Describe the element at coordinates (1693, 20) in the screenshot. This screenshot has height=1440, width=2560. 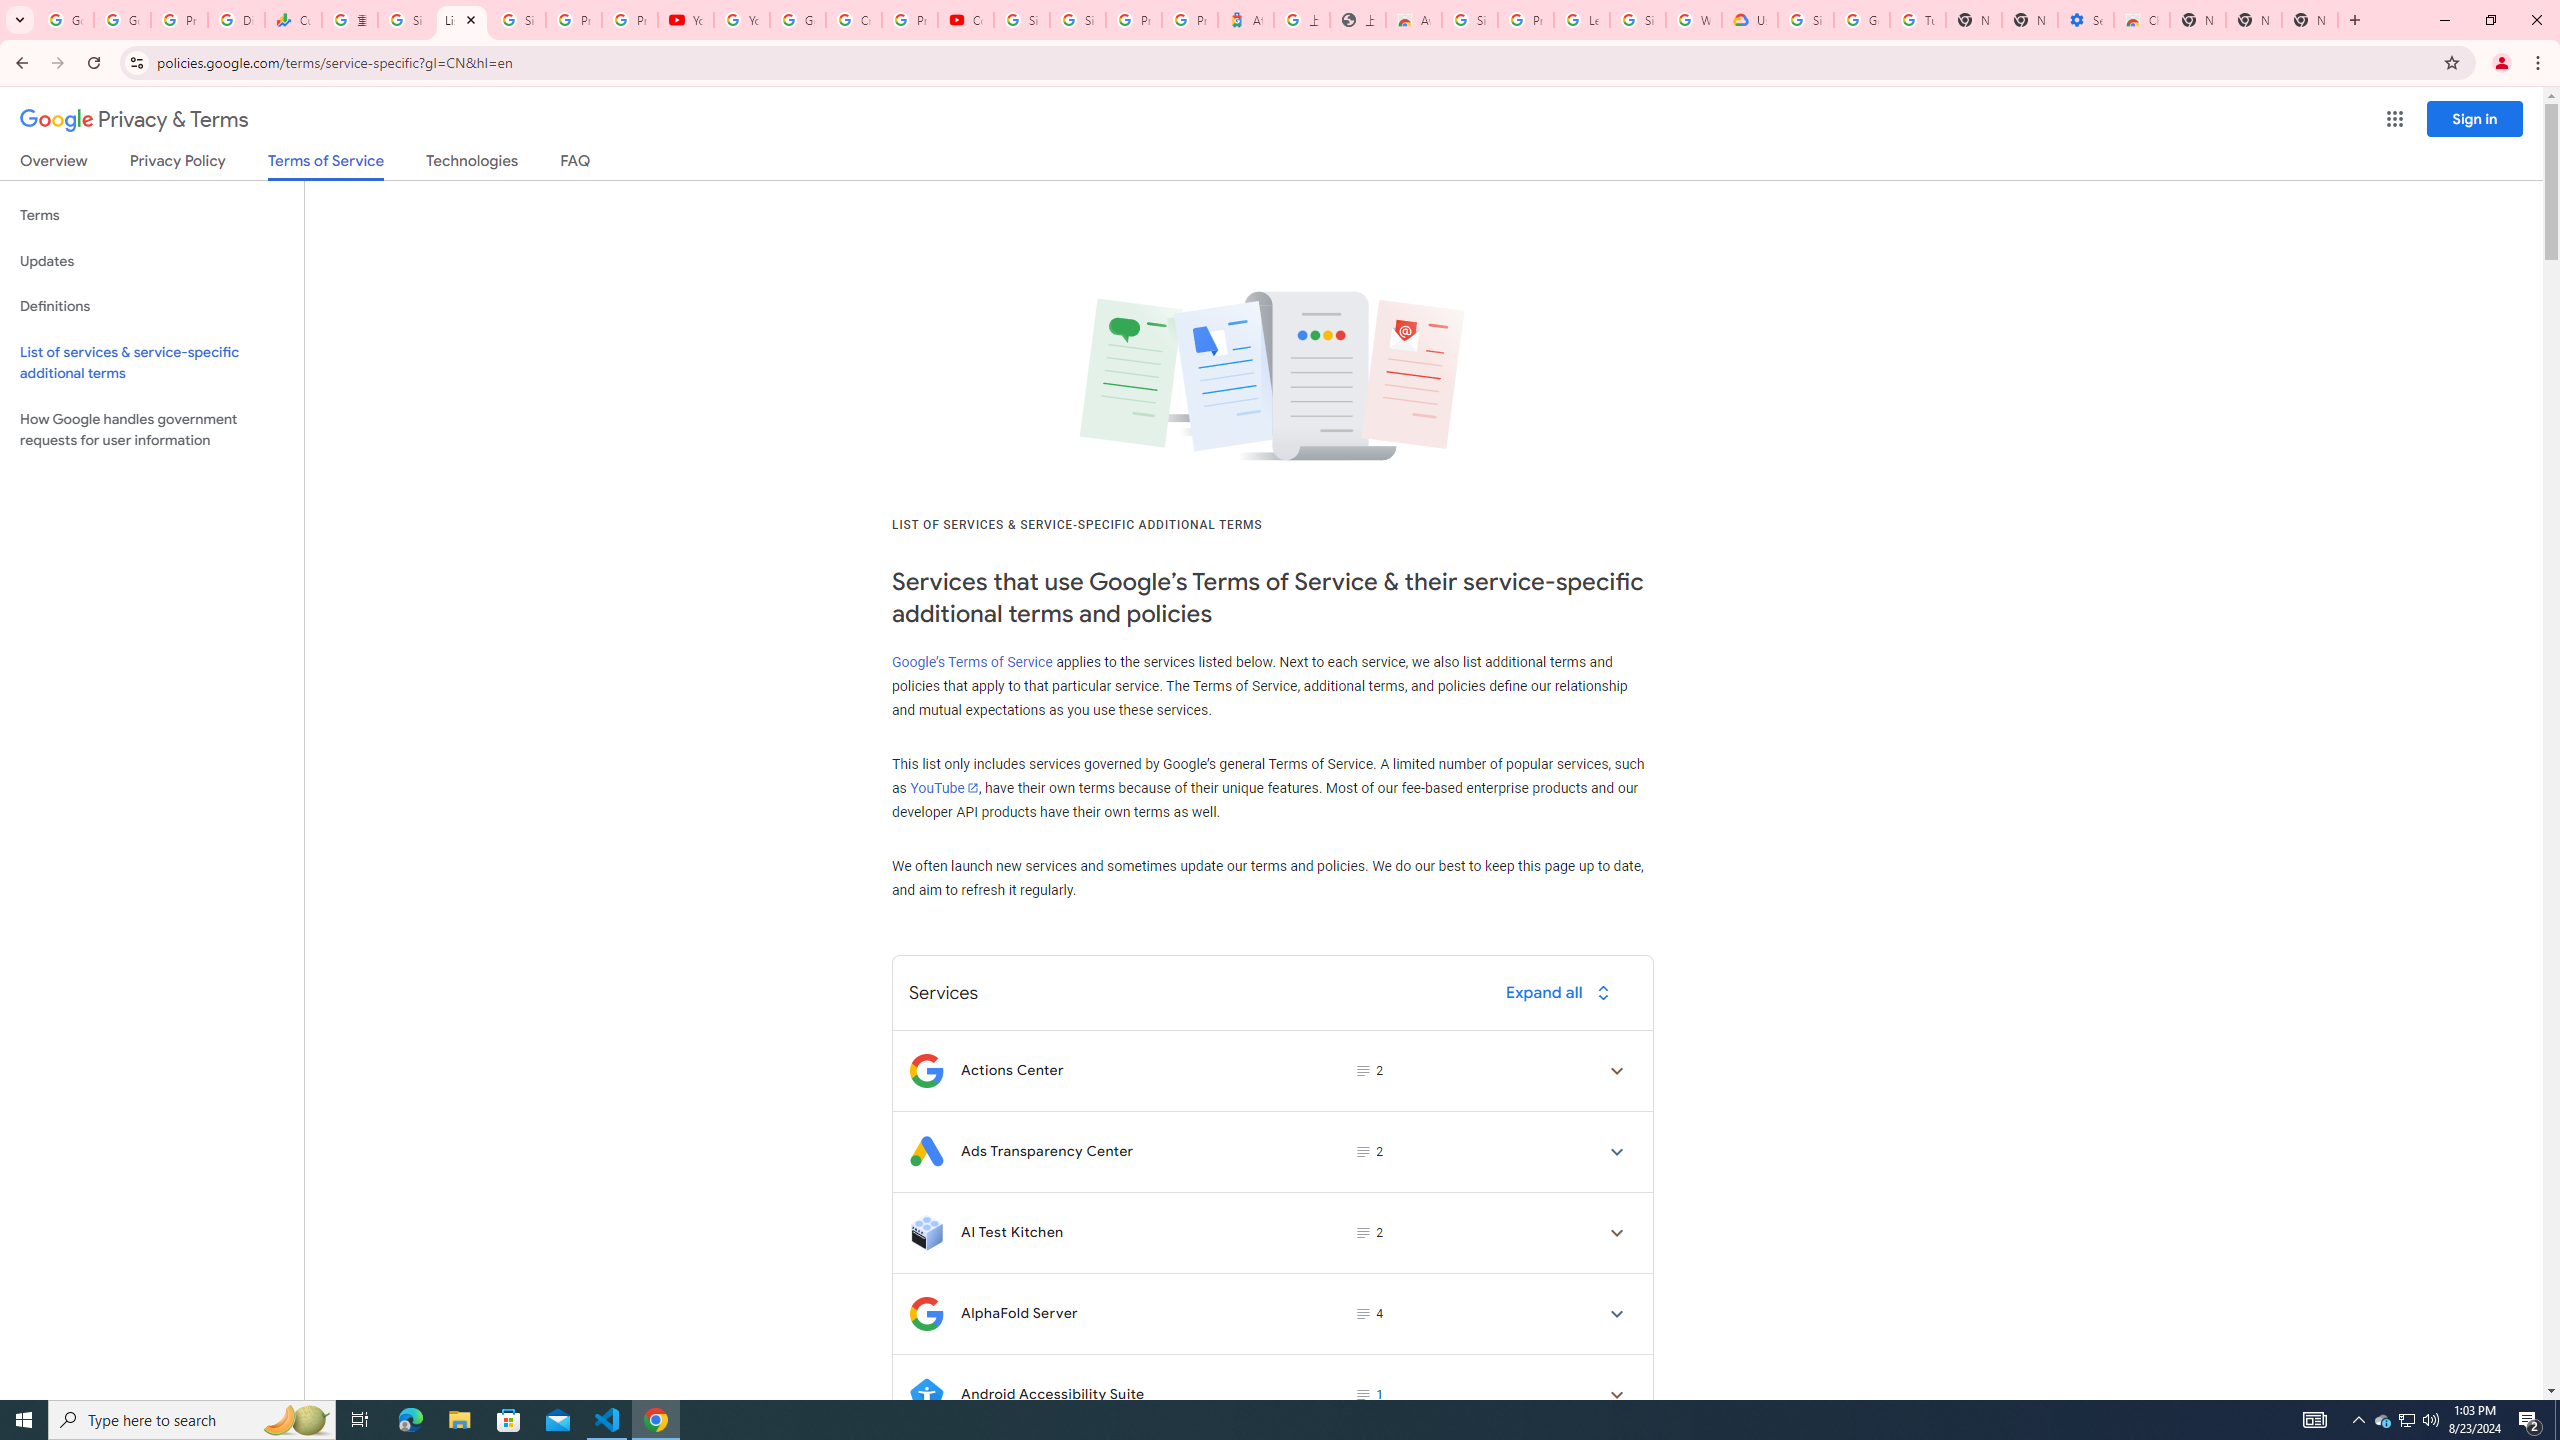
I see `Who are Google's partners? - Privacy and conditions - Google` at that location.